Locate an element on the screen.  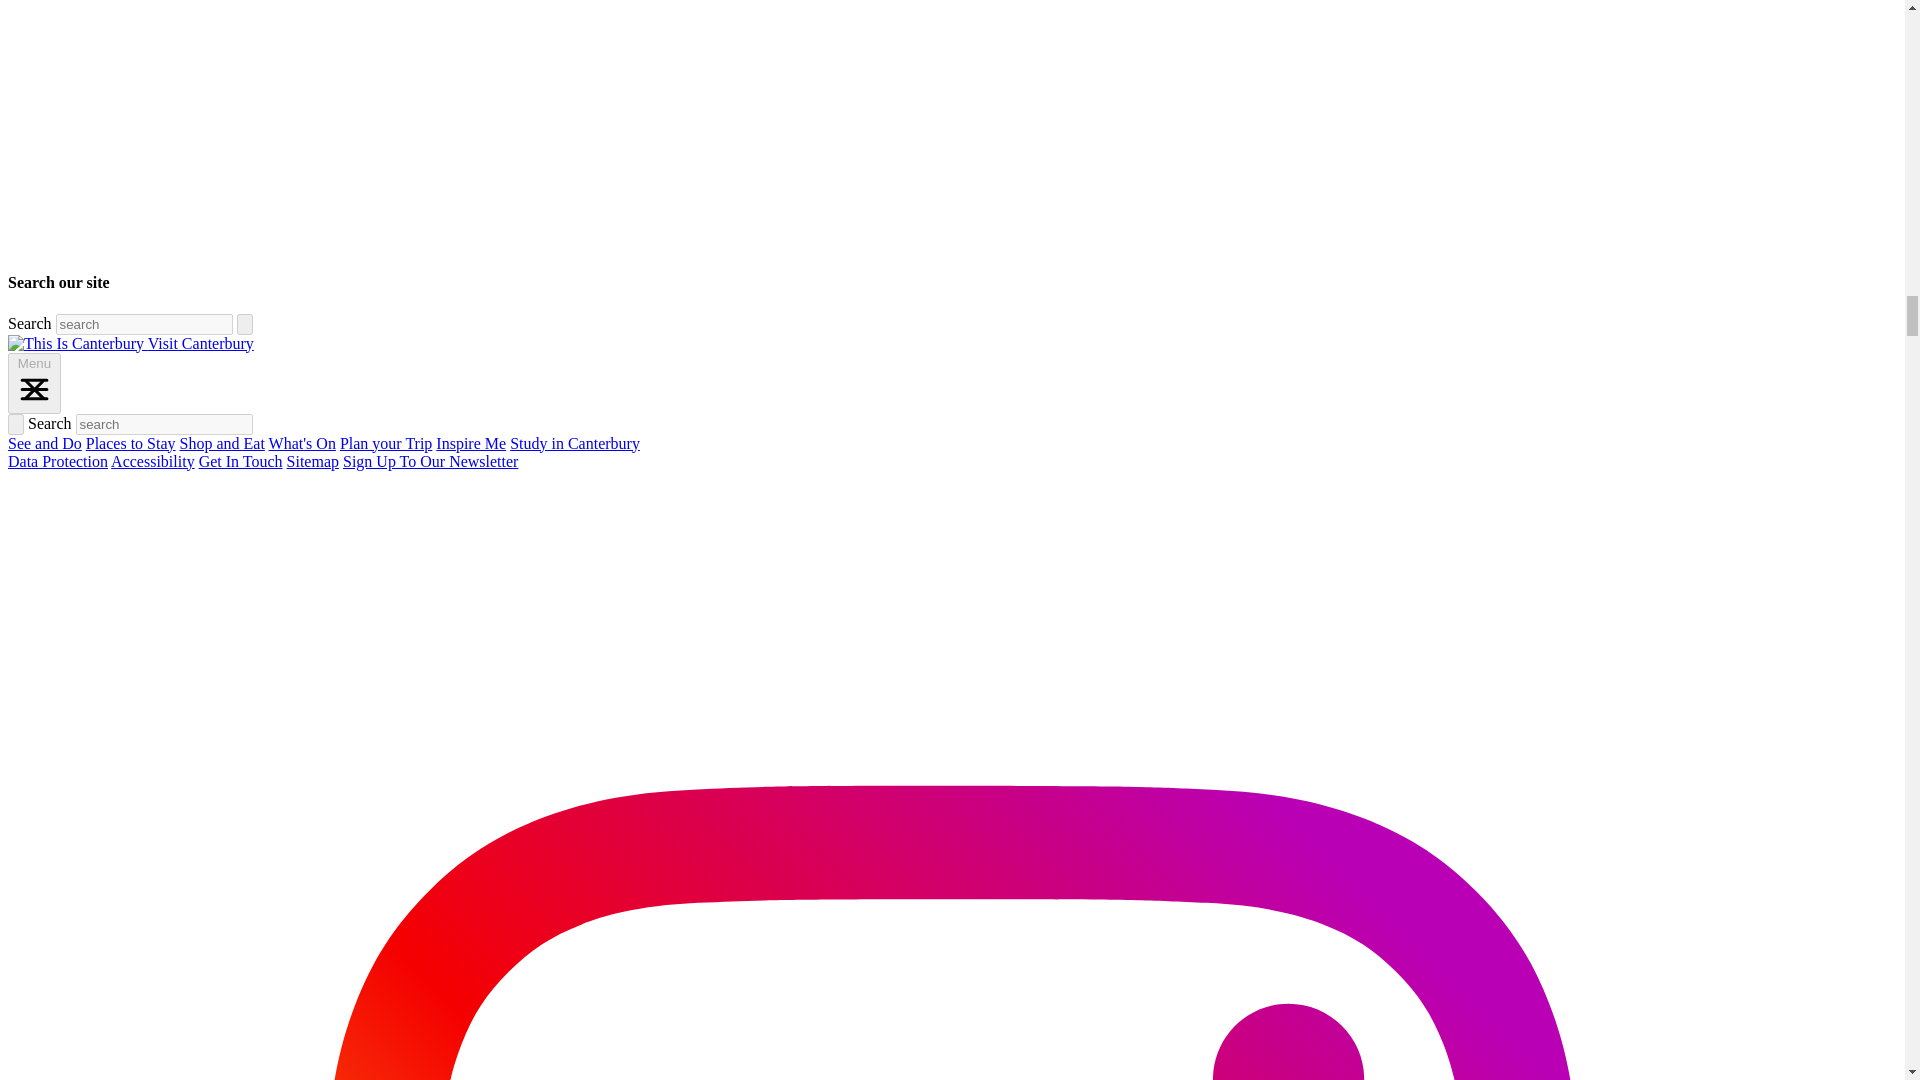
Study in Canterbury is located at coordinates (574, 444).